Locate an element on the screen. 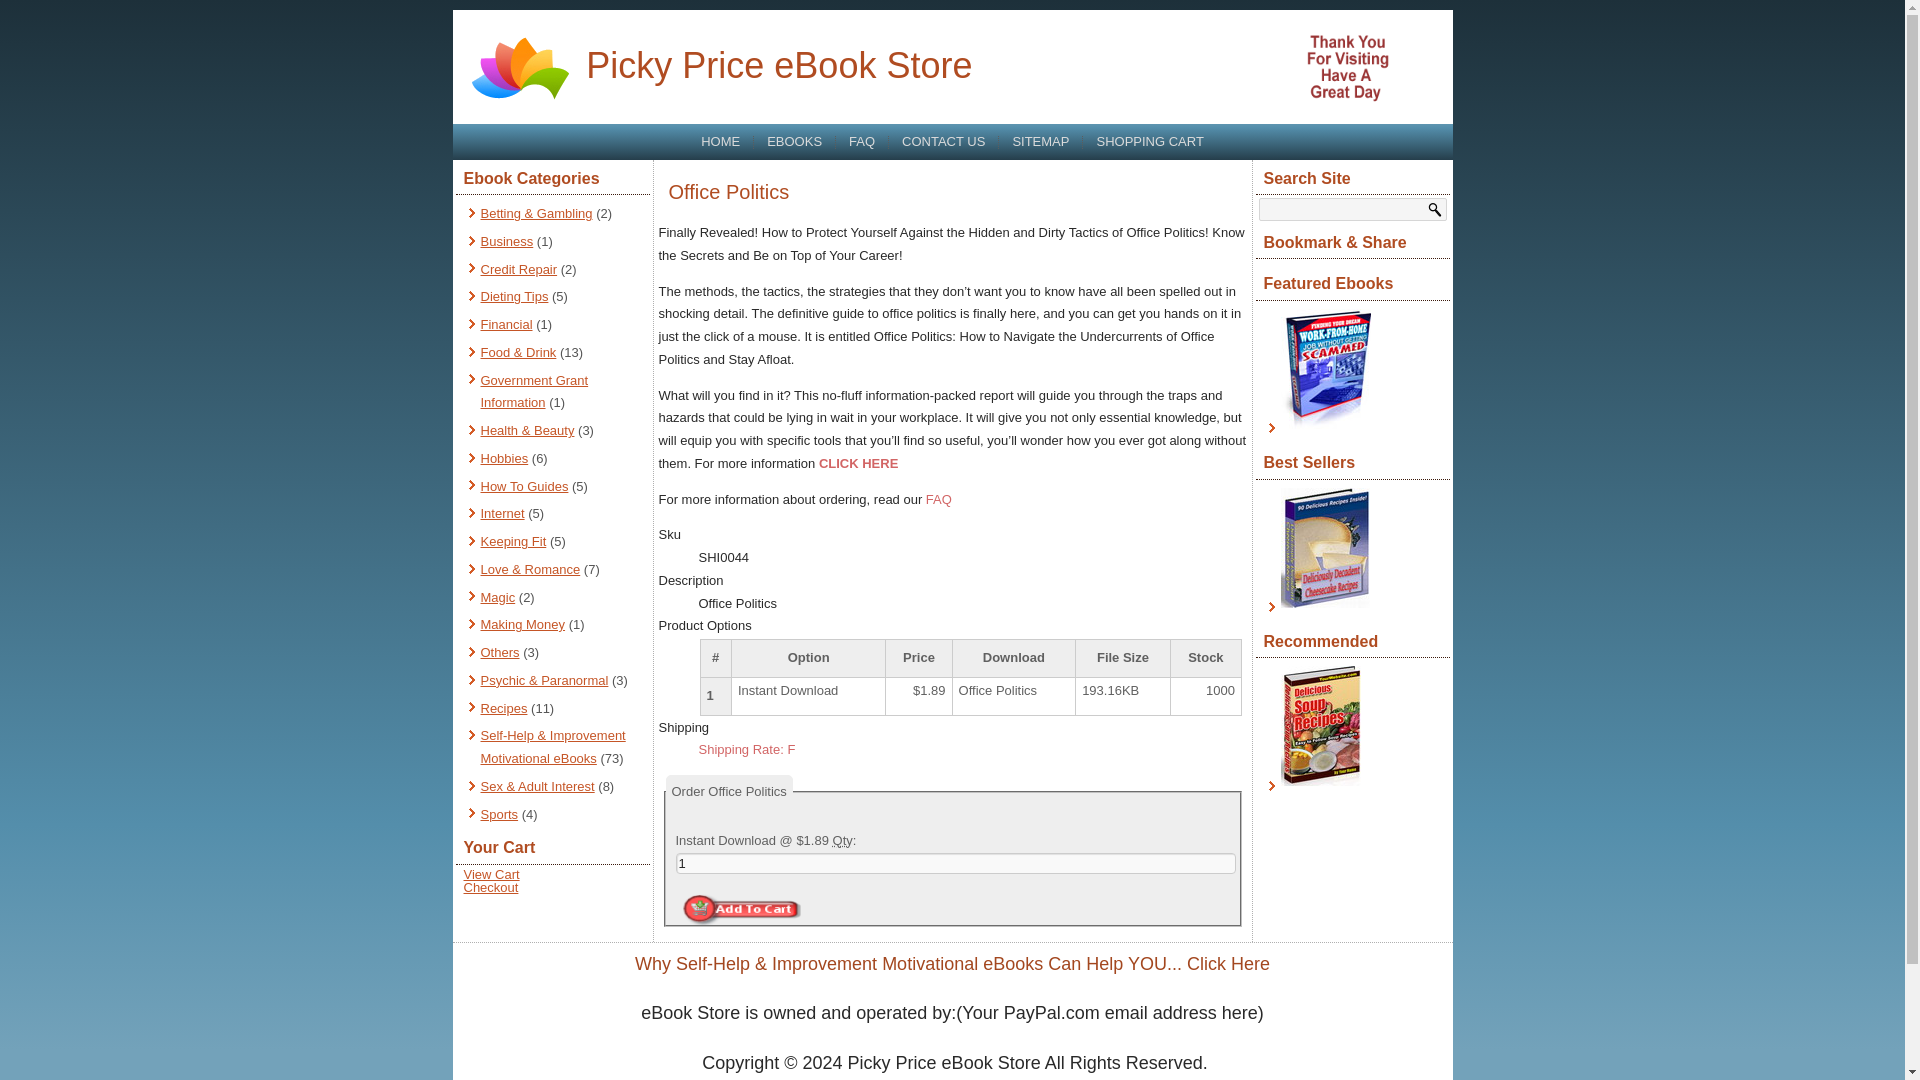 The image size is (1920, 1080). Contact us is located at coordinates (943, 142).